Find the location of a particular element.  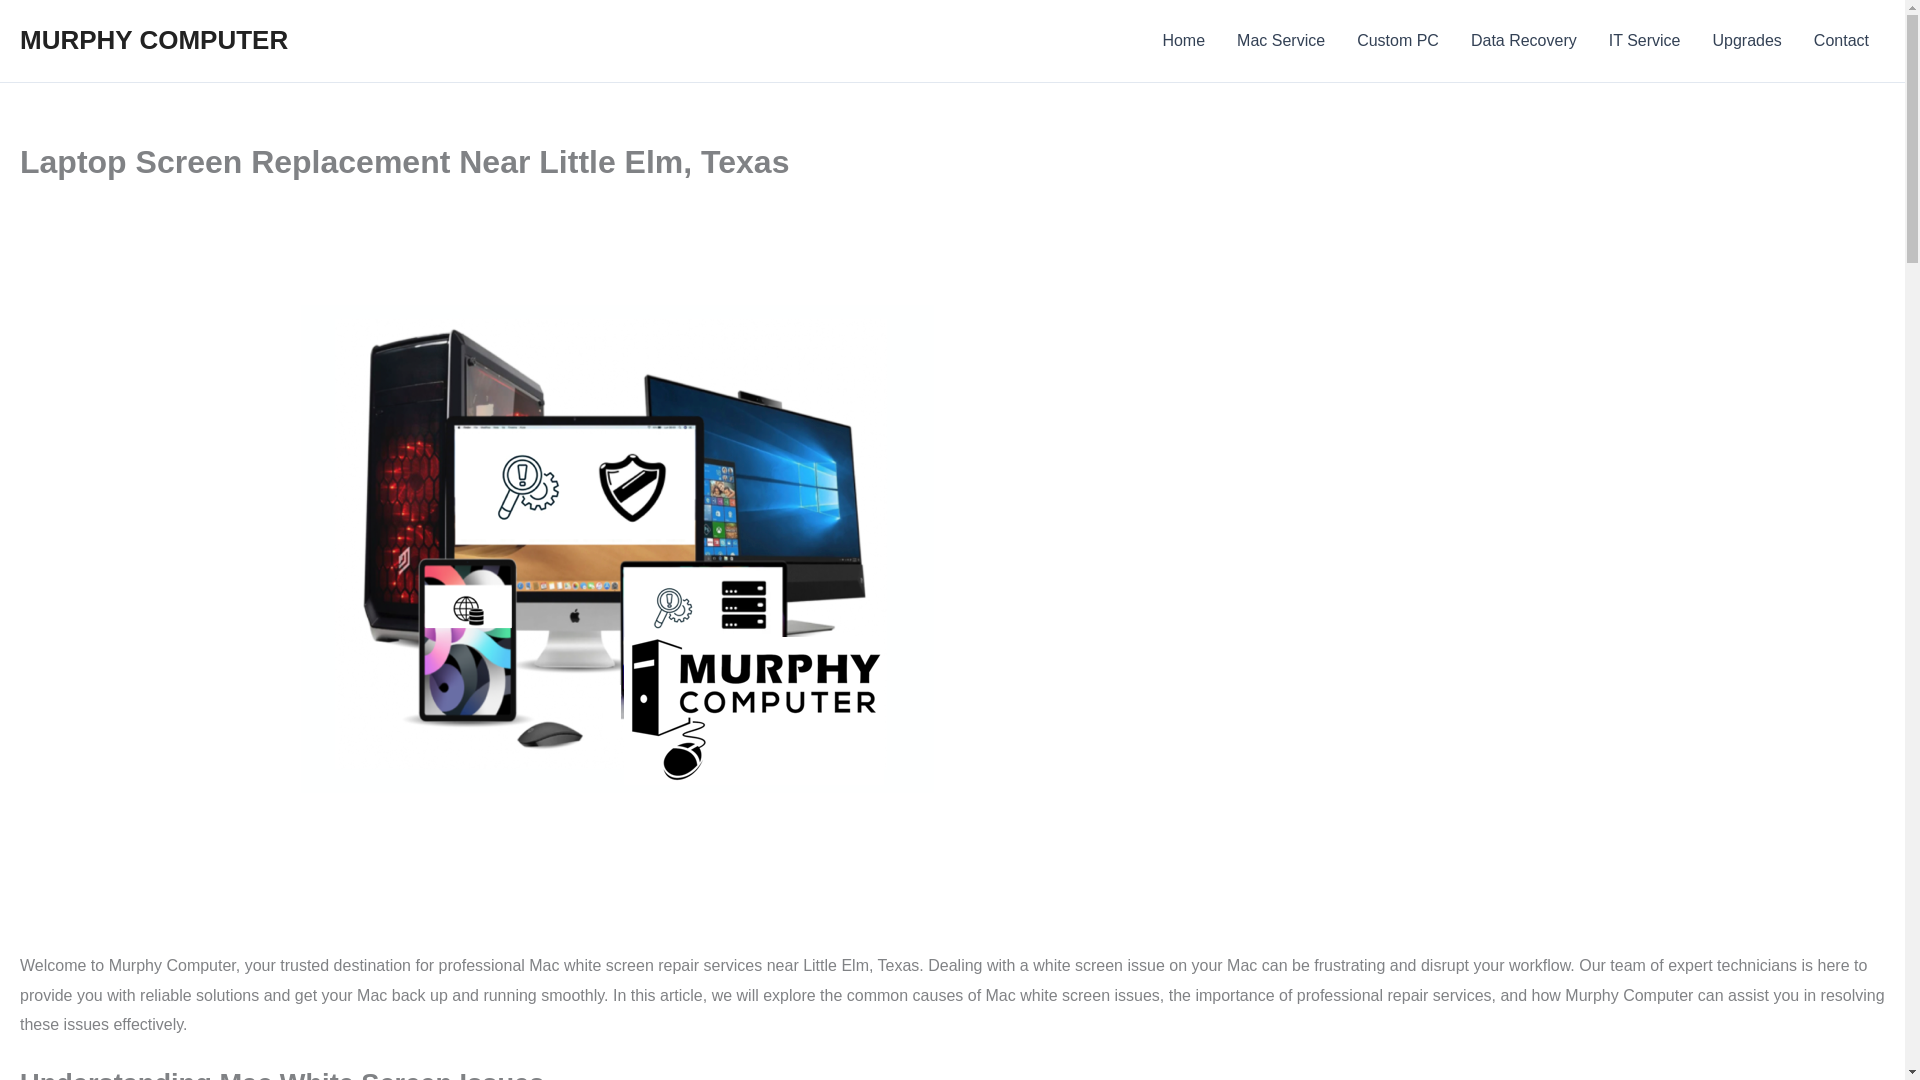

Home is located at coordinates (1184, 41).